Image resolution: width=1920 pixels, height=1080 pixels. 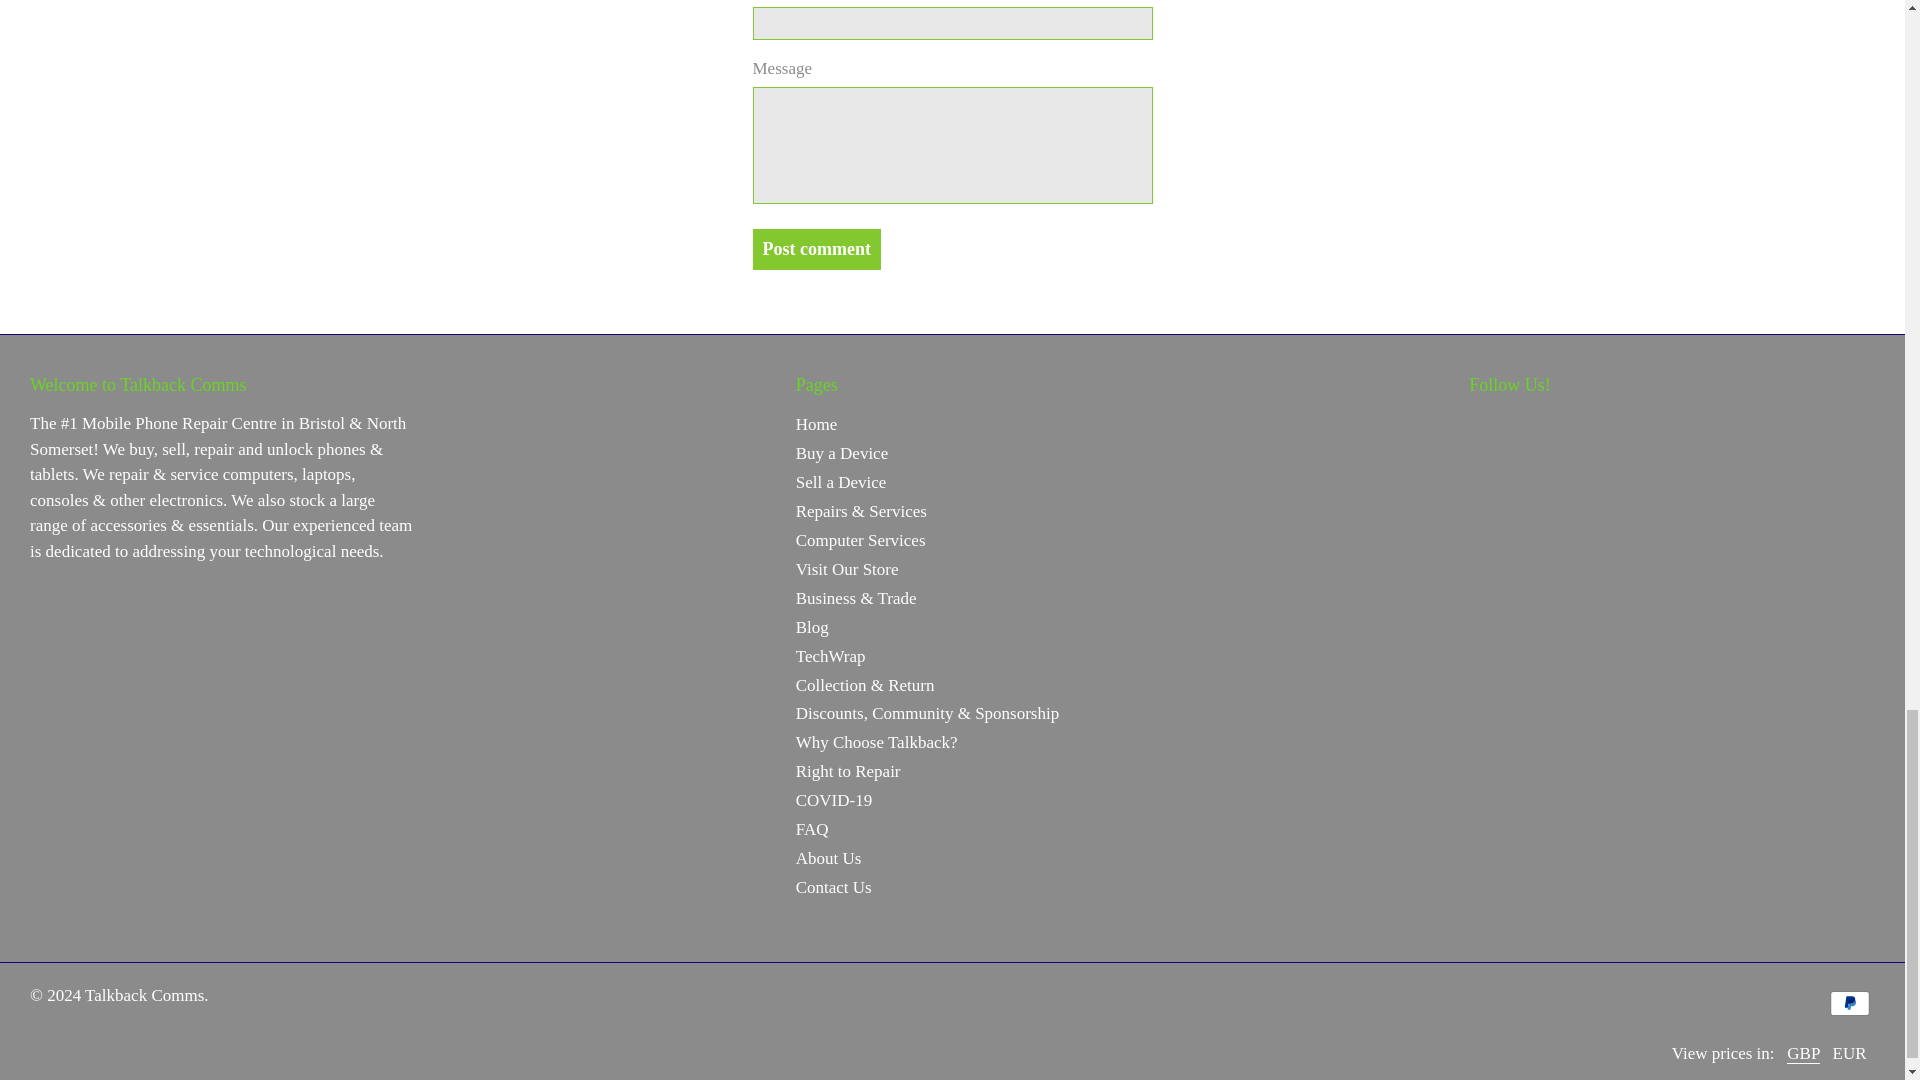 I want to click on Sell a Device, so click(x=842, y=482).